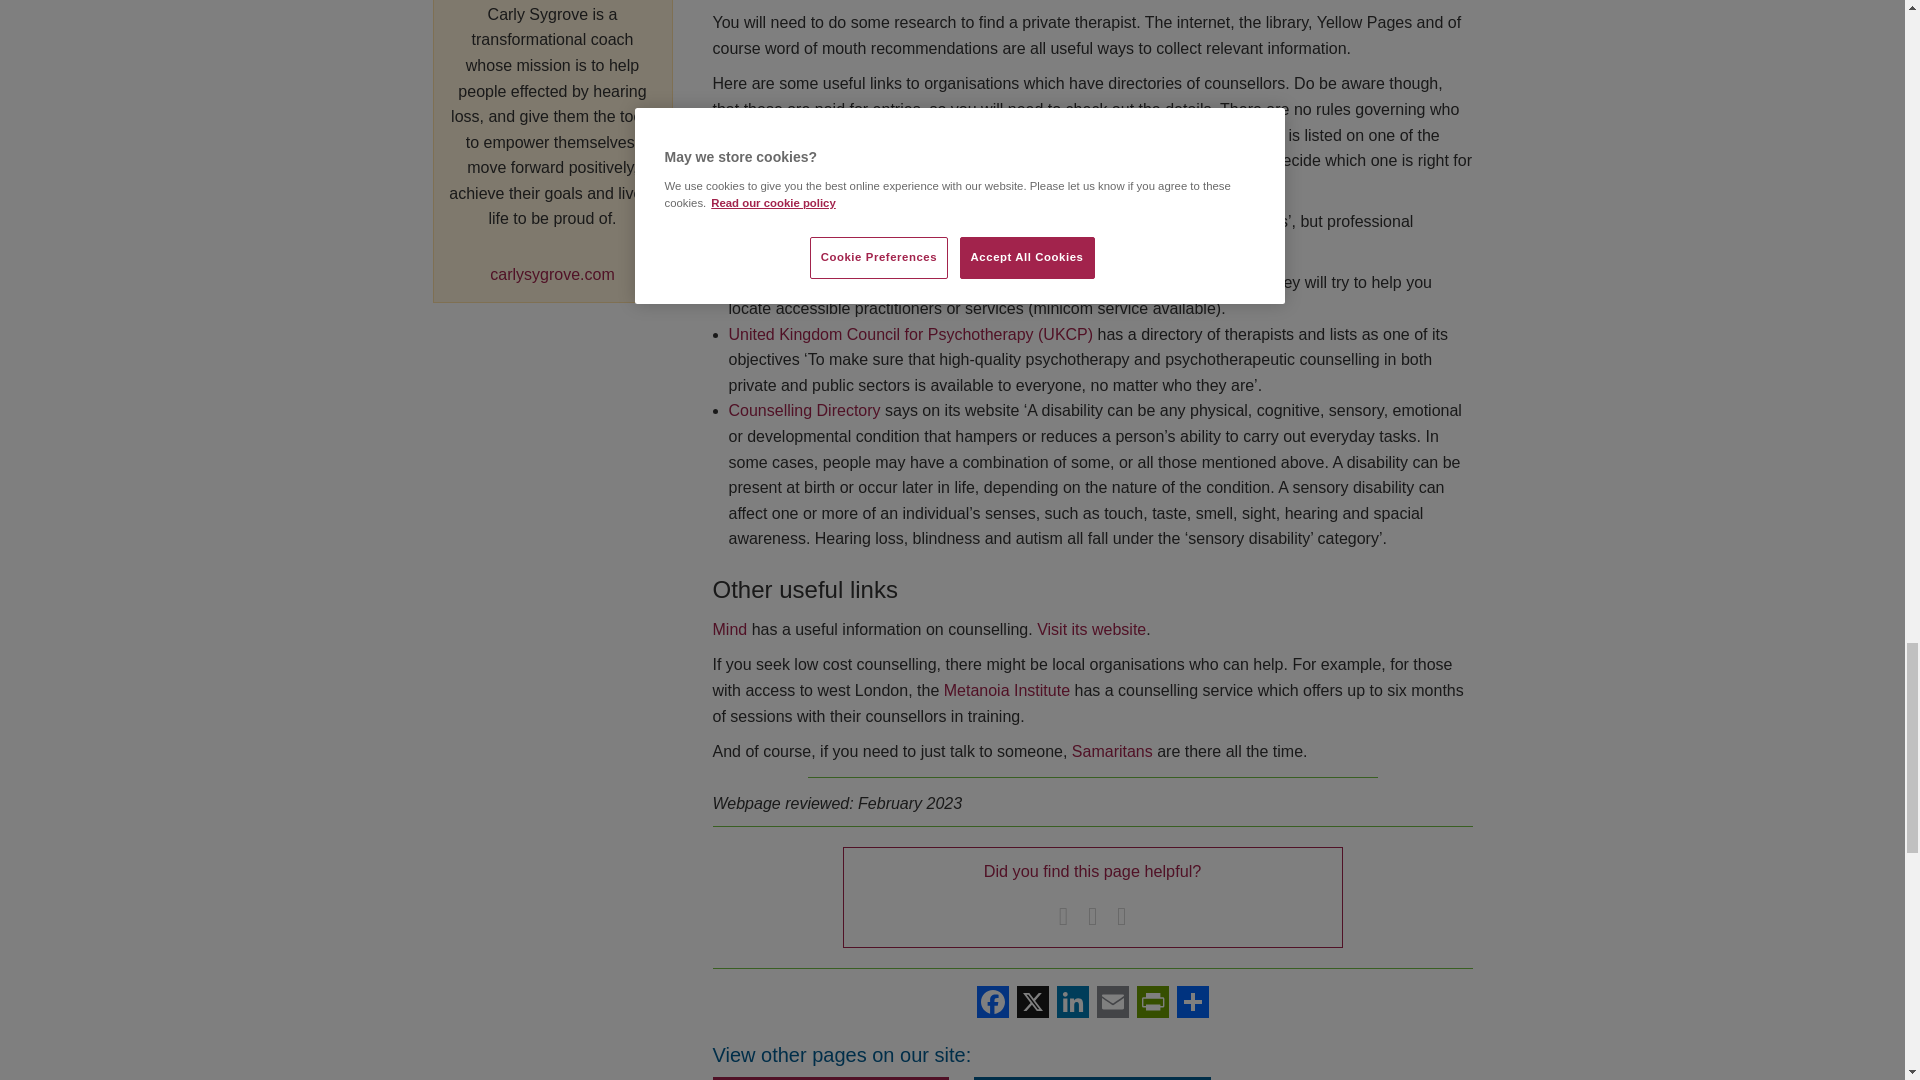  I want to click on Email, so click(1112, 1002).